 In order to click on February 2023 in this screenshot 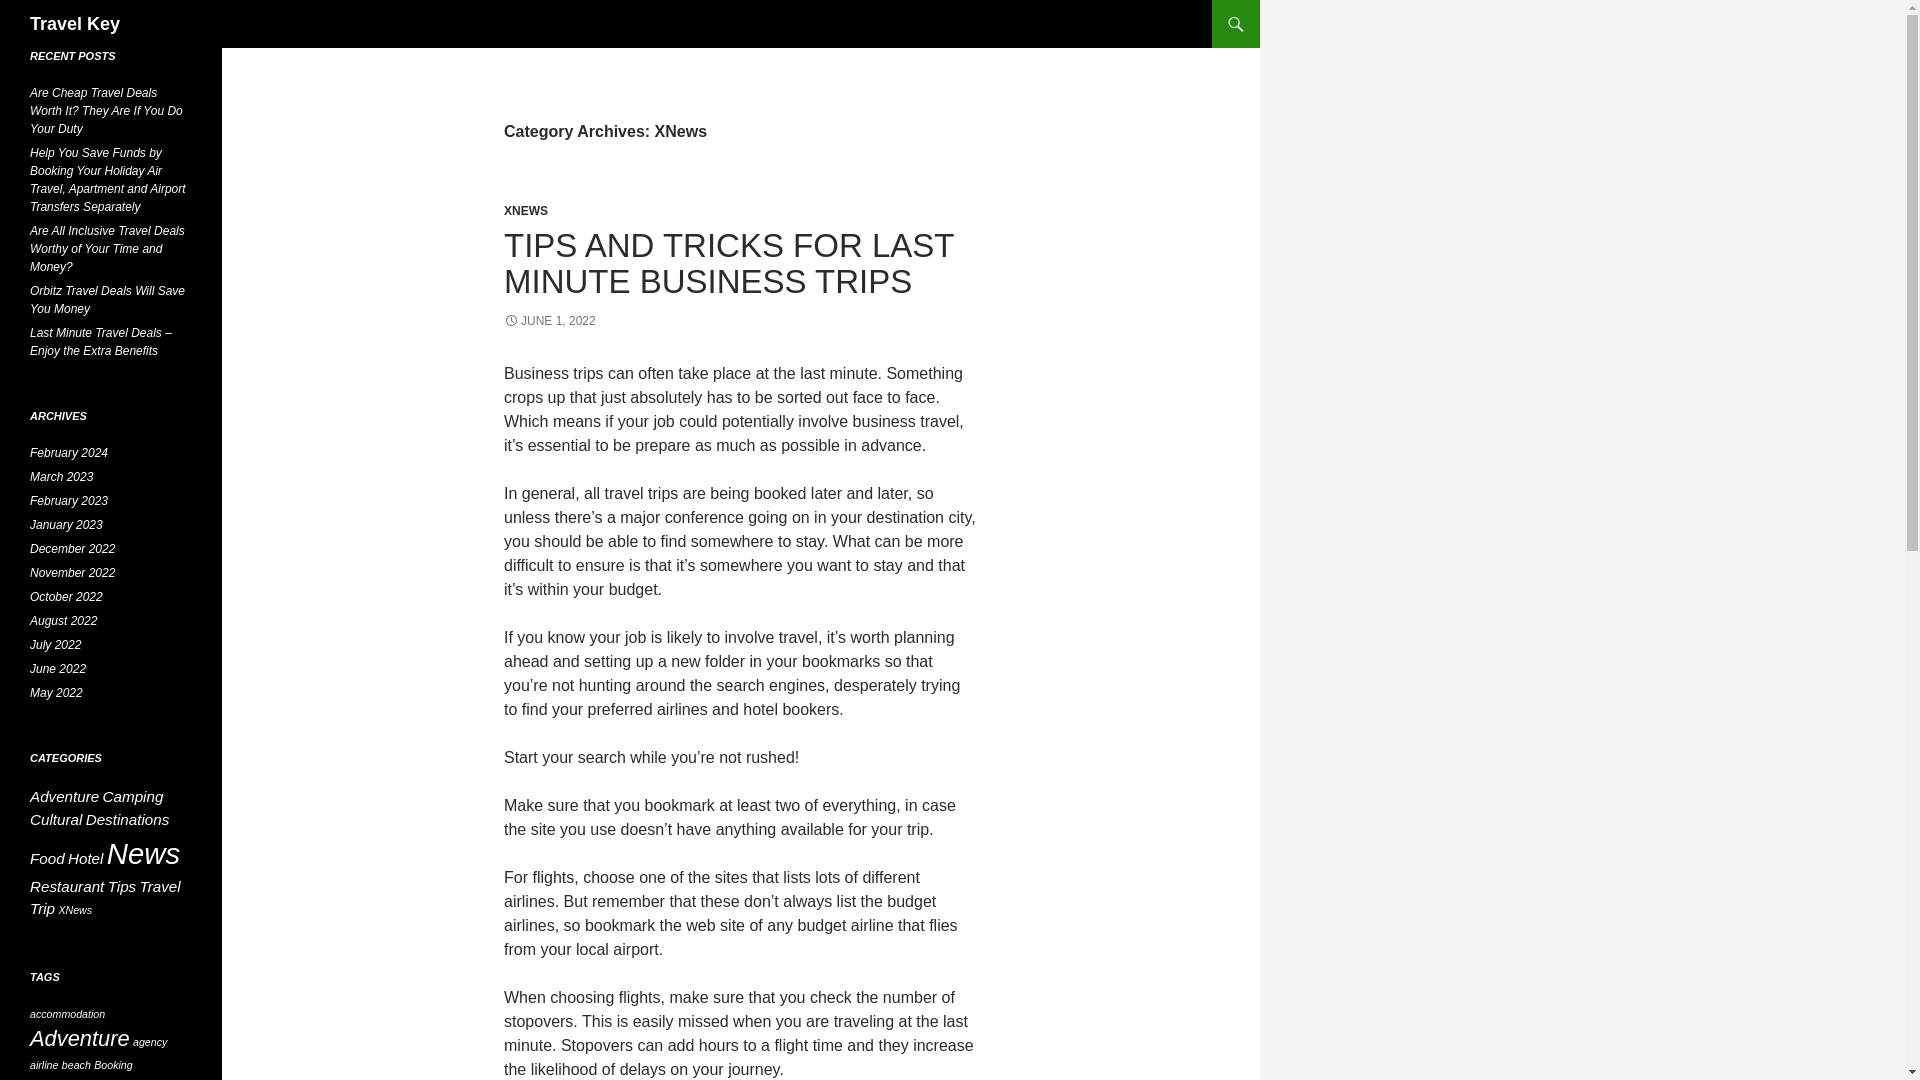, I will do `click(68, 500)`.